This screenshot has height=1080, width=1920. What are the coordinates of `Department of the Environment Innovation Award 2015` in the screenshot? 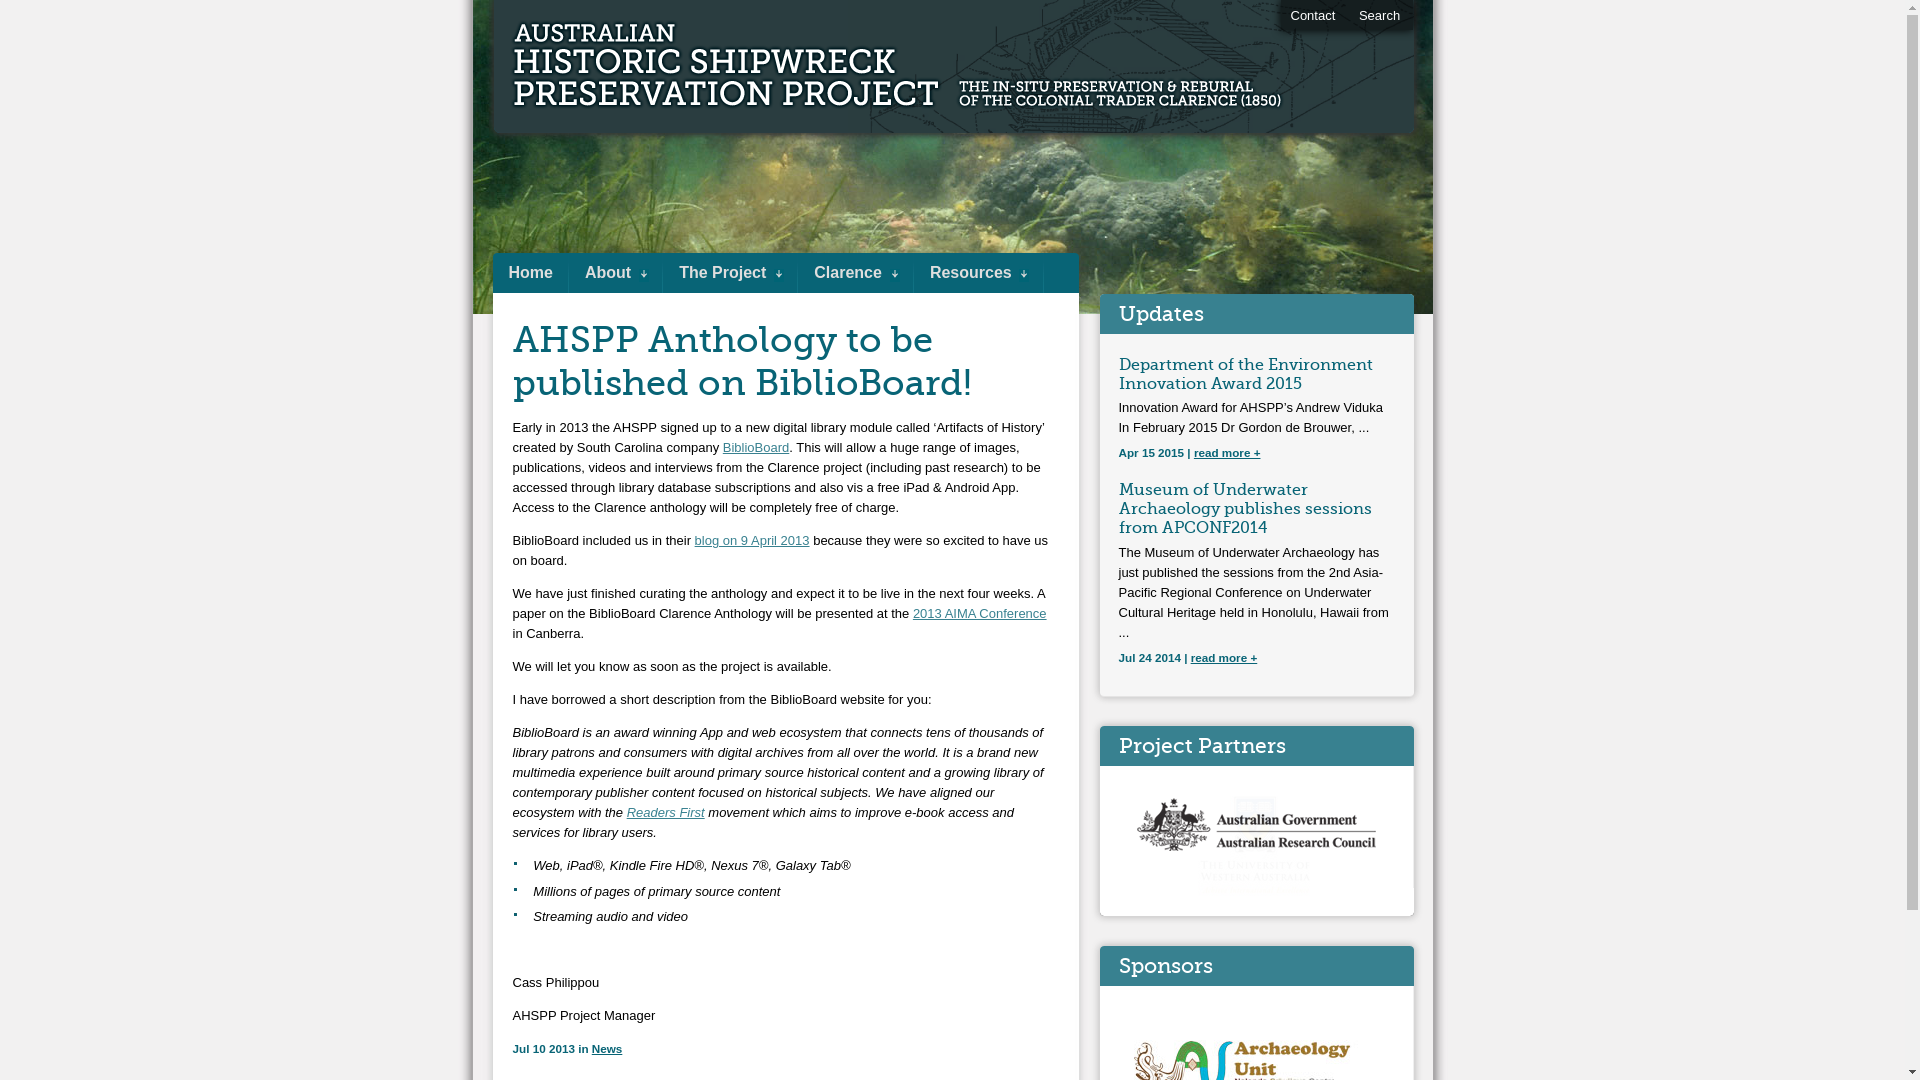 It's located at (1245, 374).